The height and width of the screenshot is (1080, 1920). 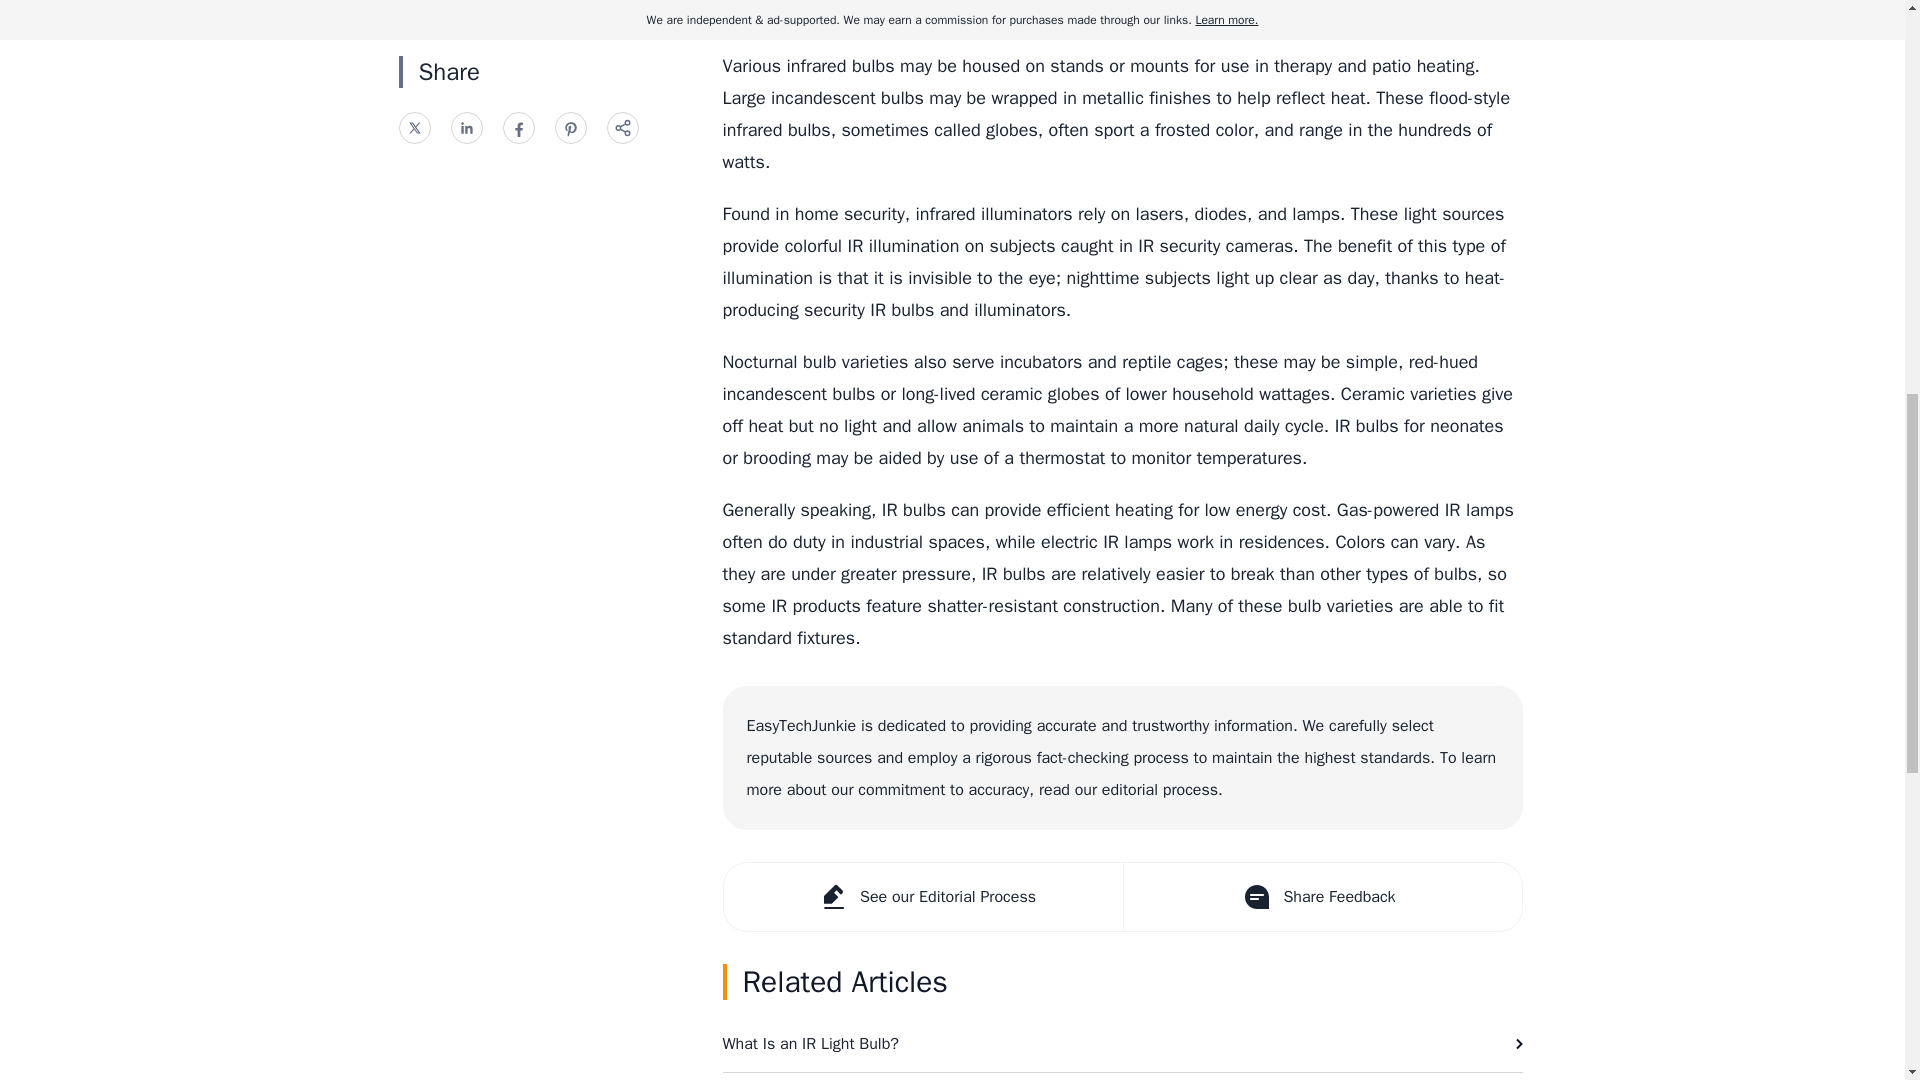 What do you see at coordinates (1320, 896) in the screenshot?
I see `Share Feedback` at bounding box center [1320, 896].